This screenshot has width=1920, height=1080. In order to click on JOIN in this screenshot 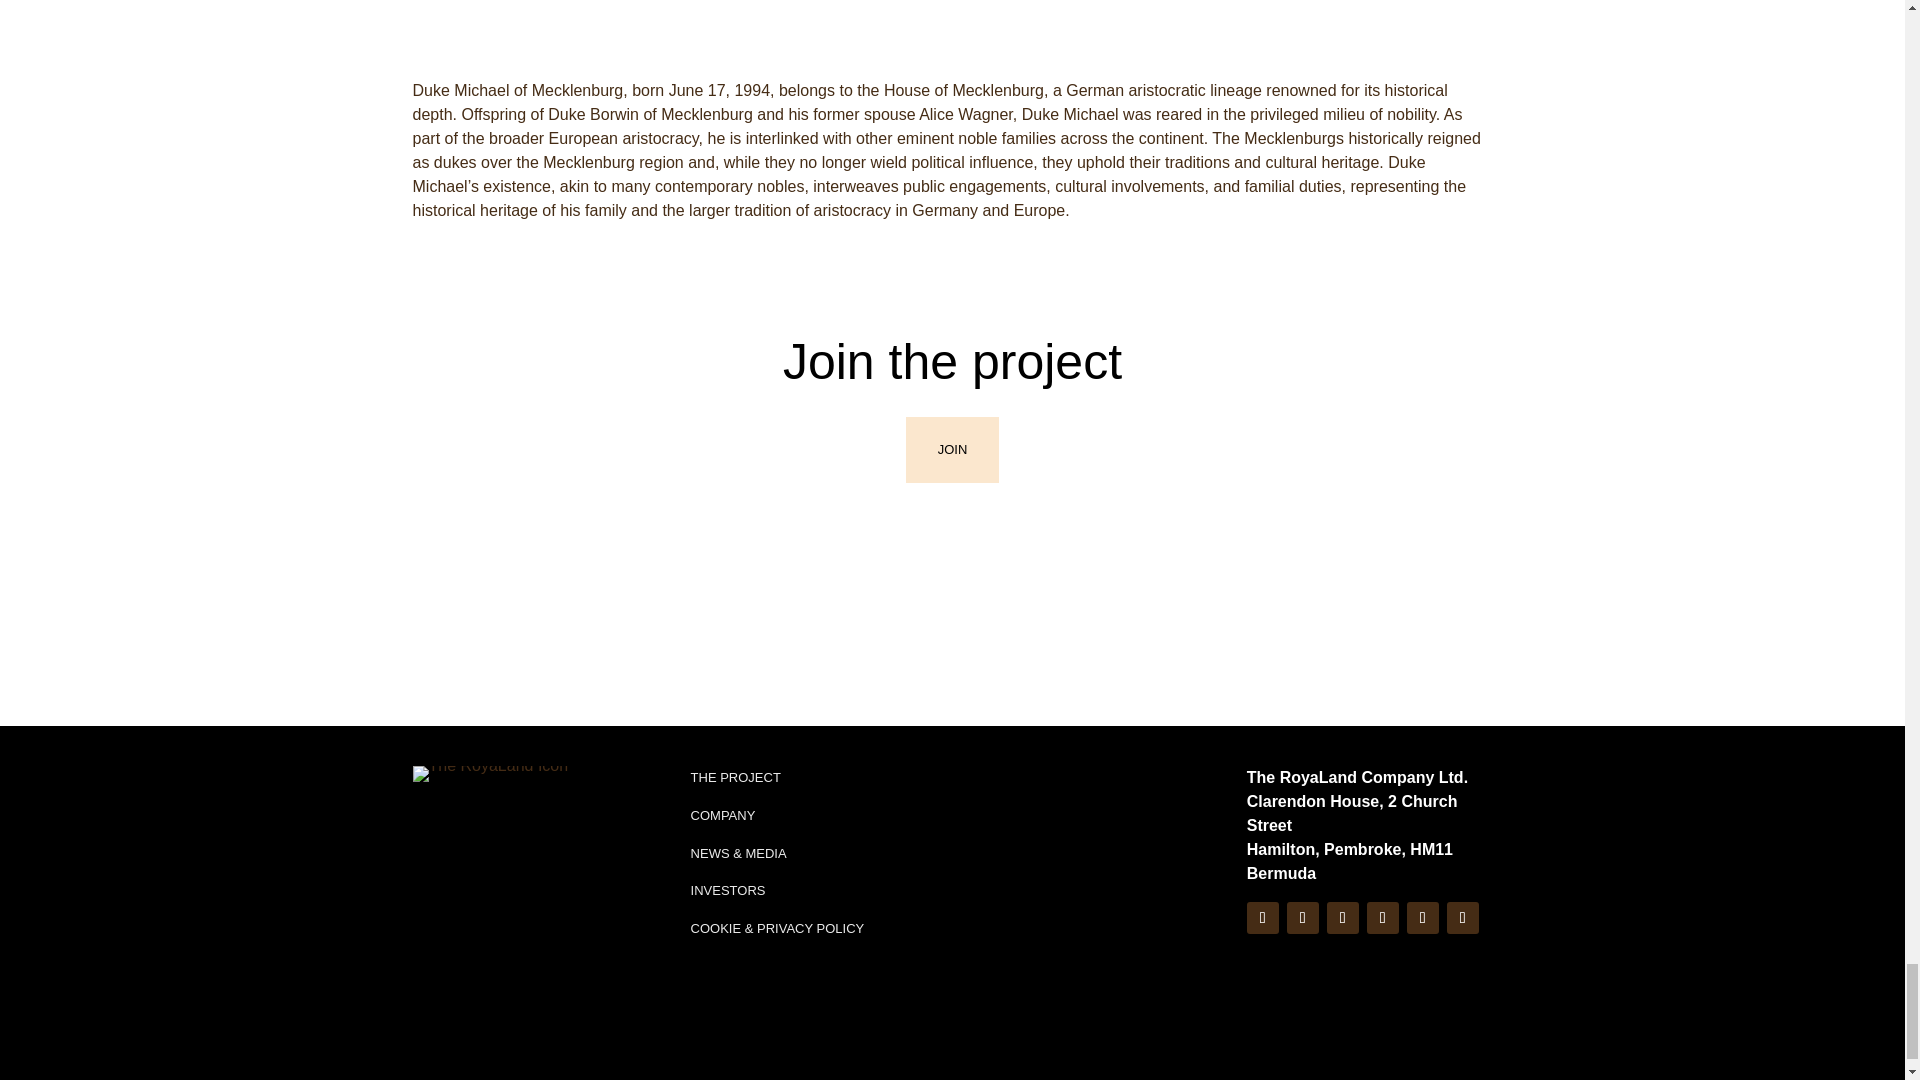, I will do `click(953, 449)`.